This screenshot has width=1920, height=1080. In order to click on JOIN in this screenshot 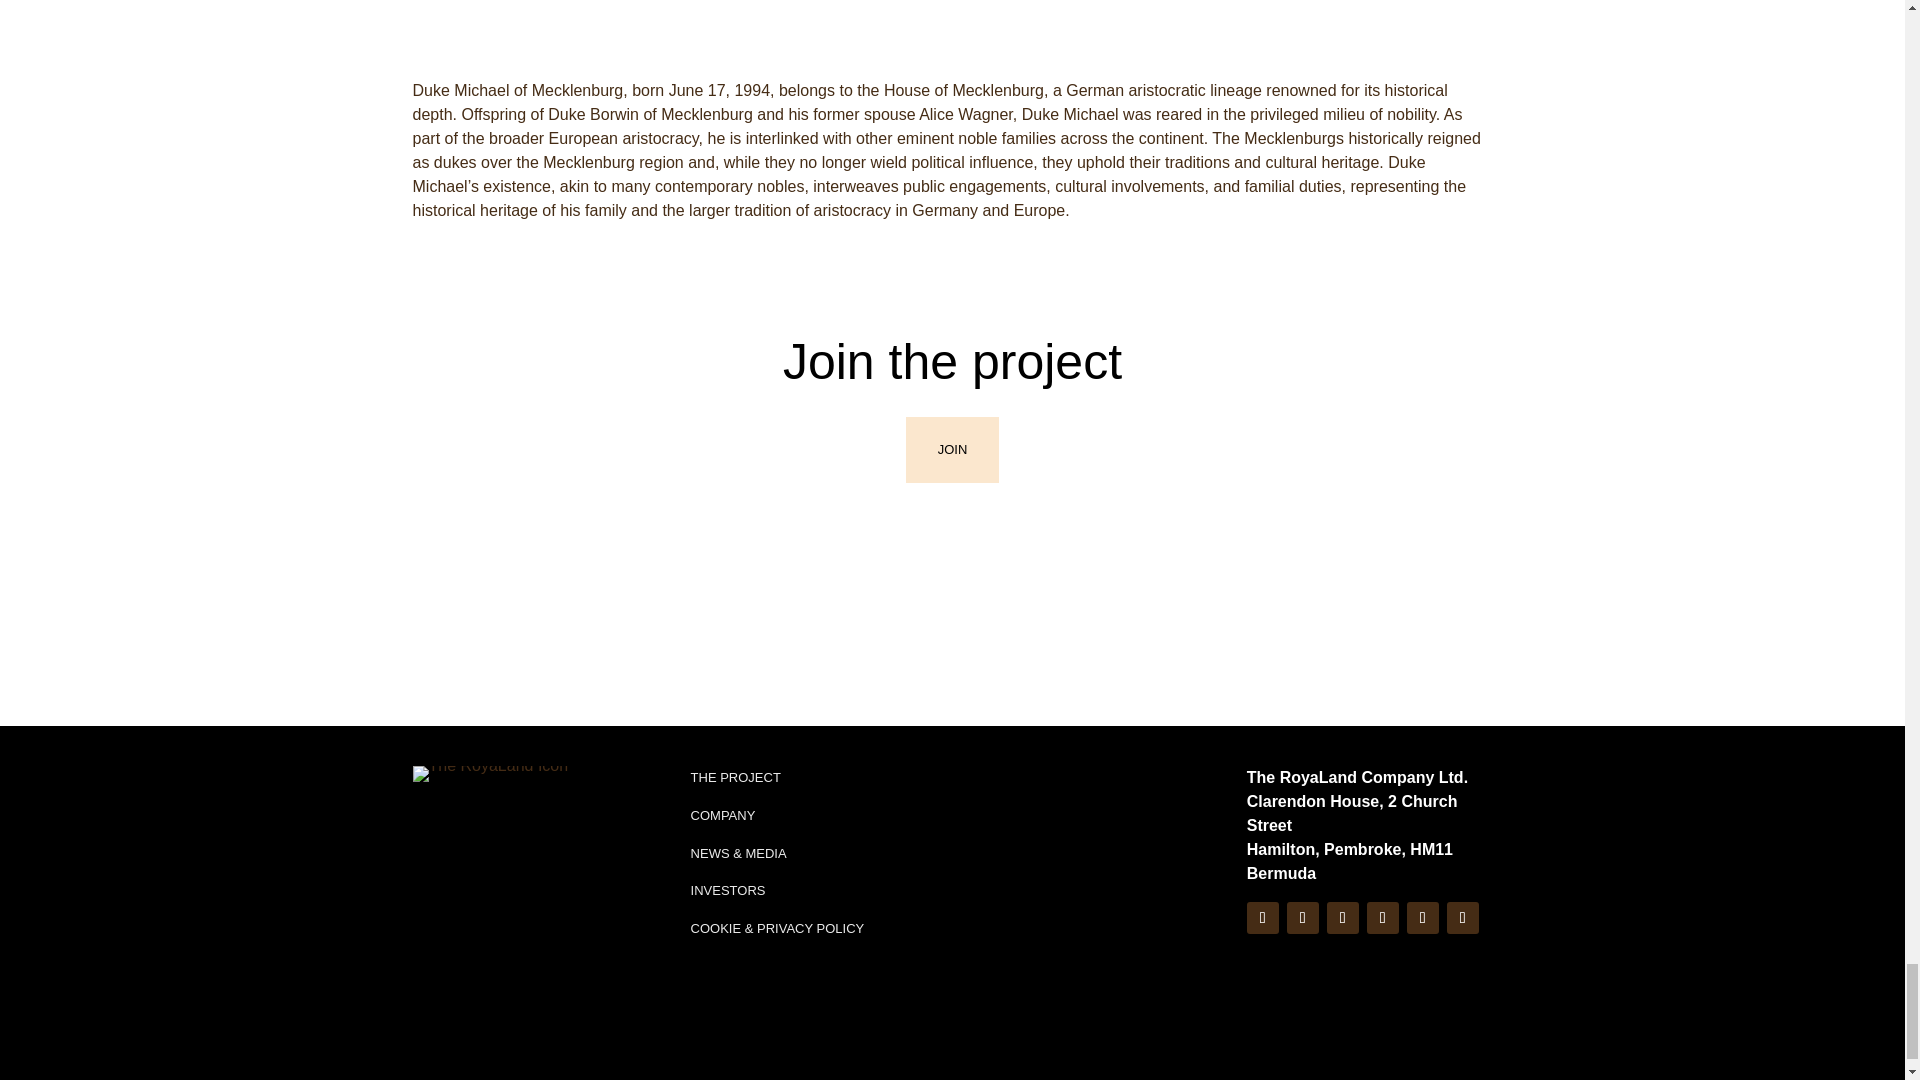, I will do `click(953, 449)`.